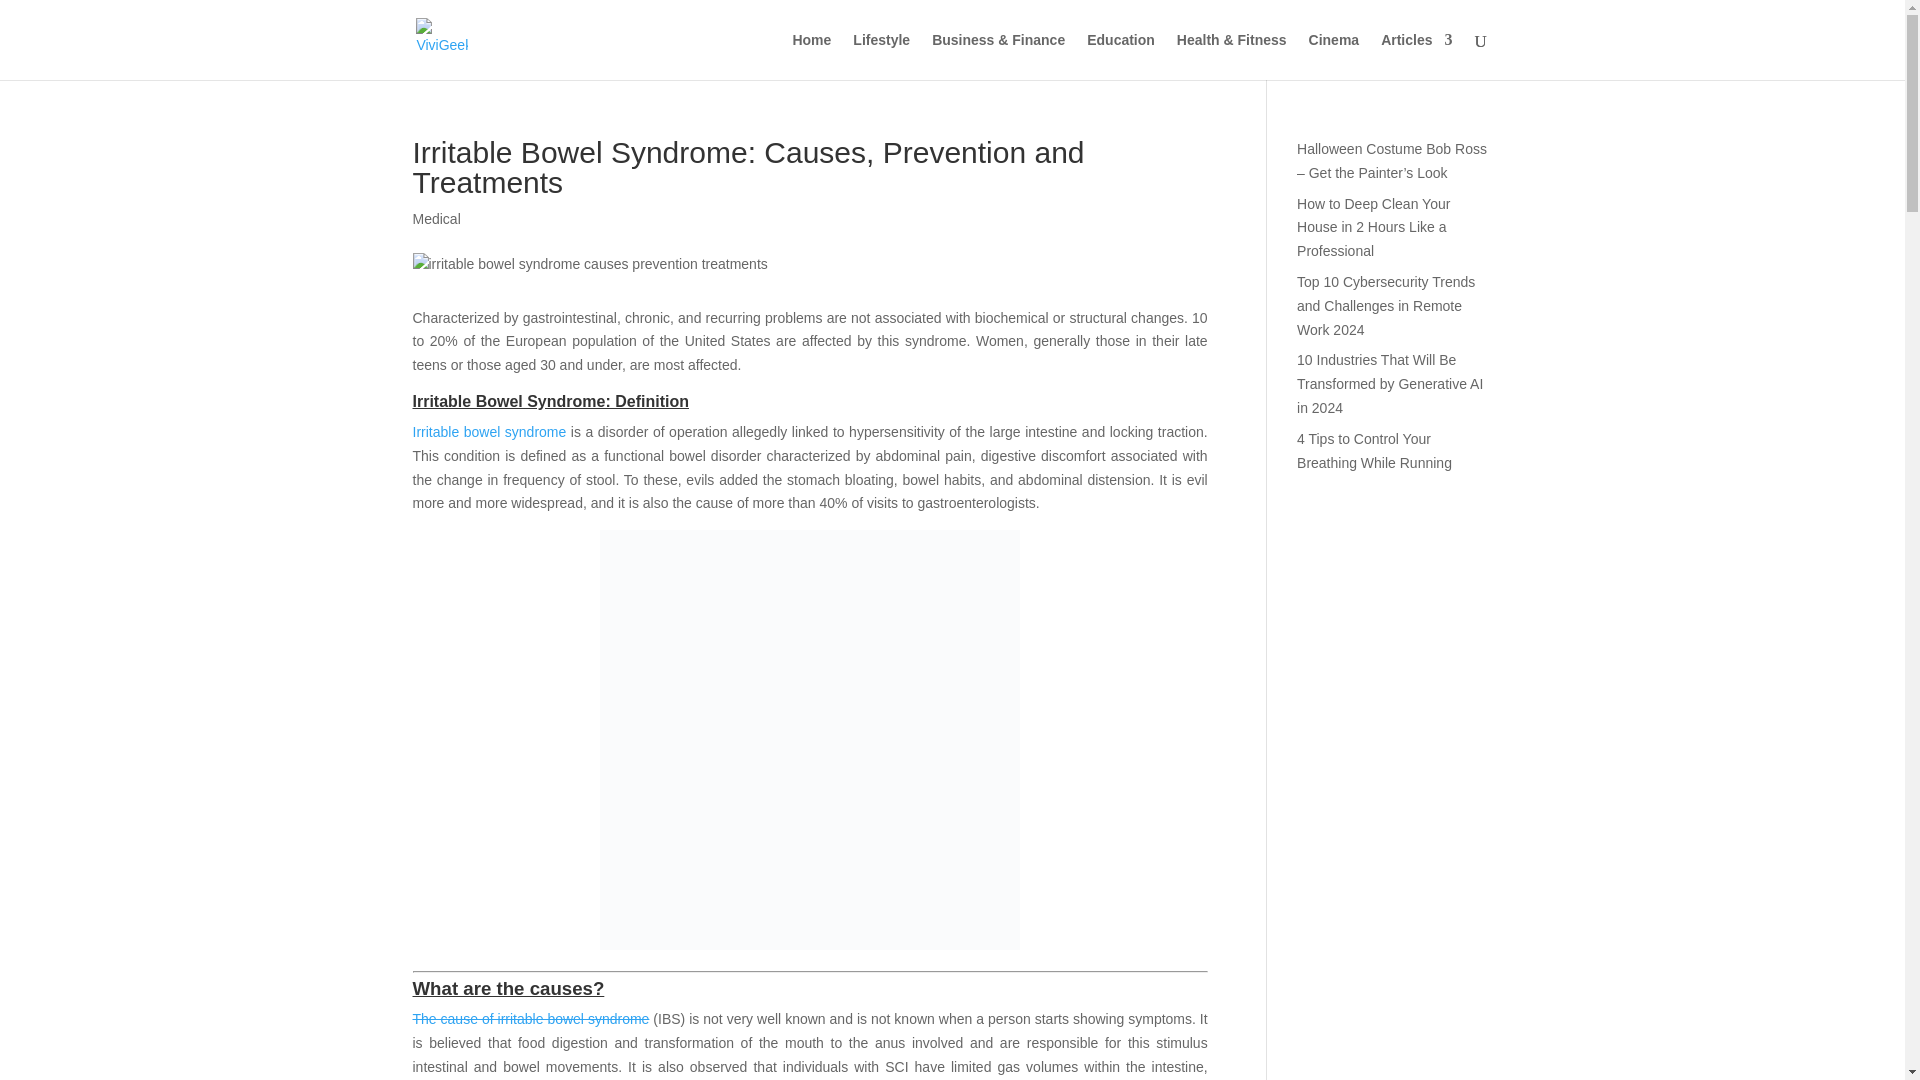 Image resolution: width=1920 pixels, height=1080 pixels. Describe the element at coordinates (489, 432) in the screenshot. I see `Irritable bowel syndrome` at that location.